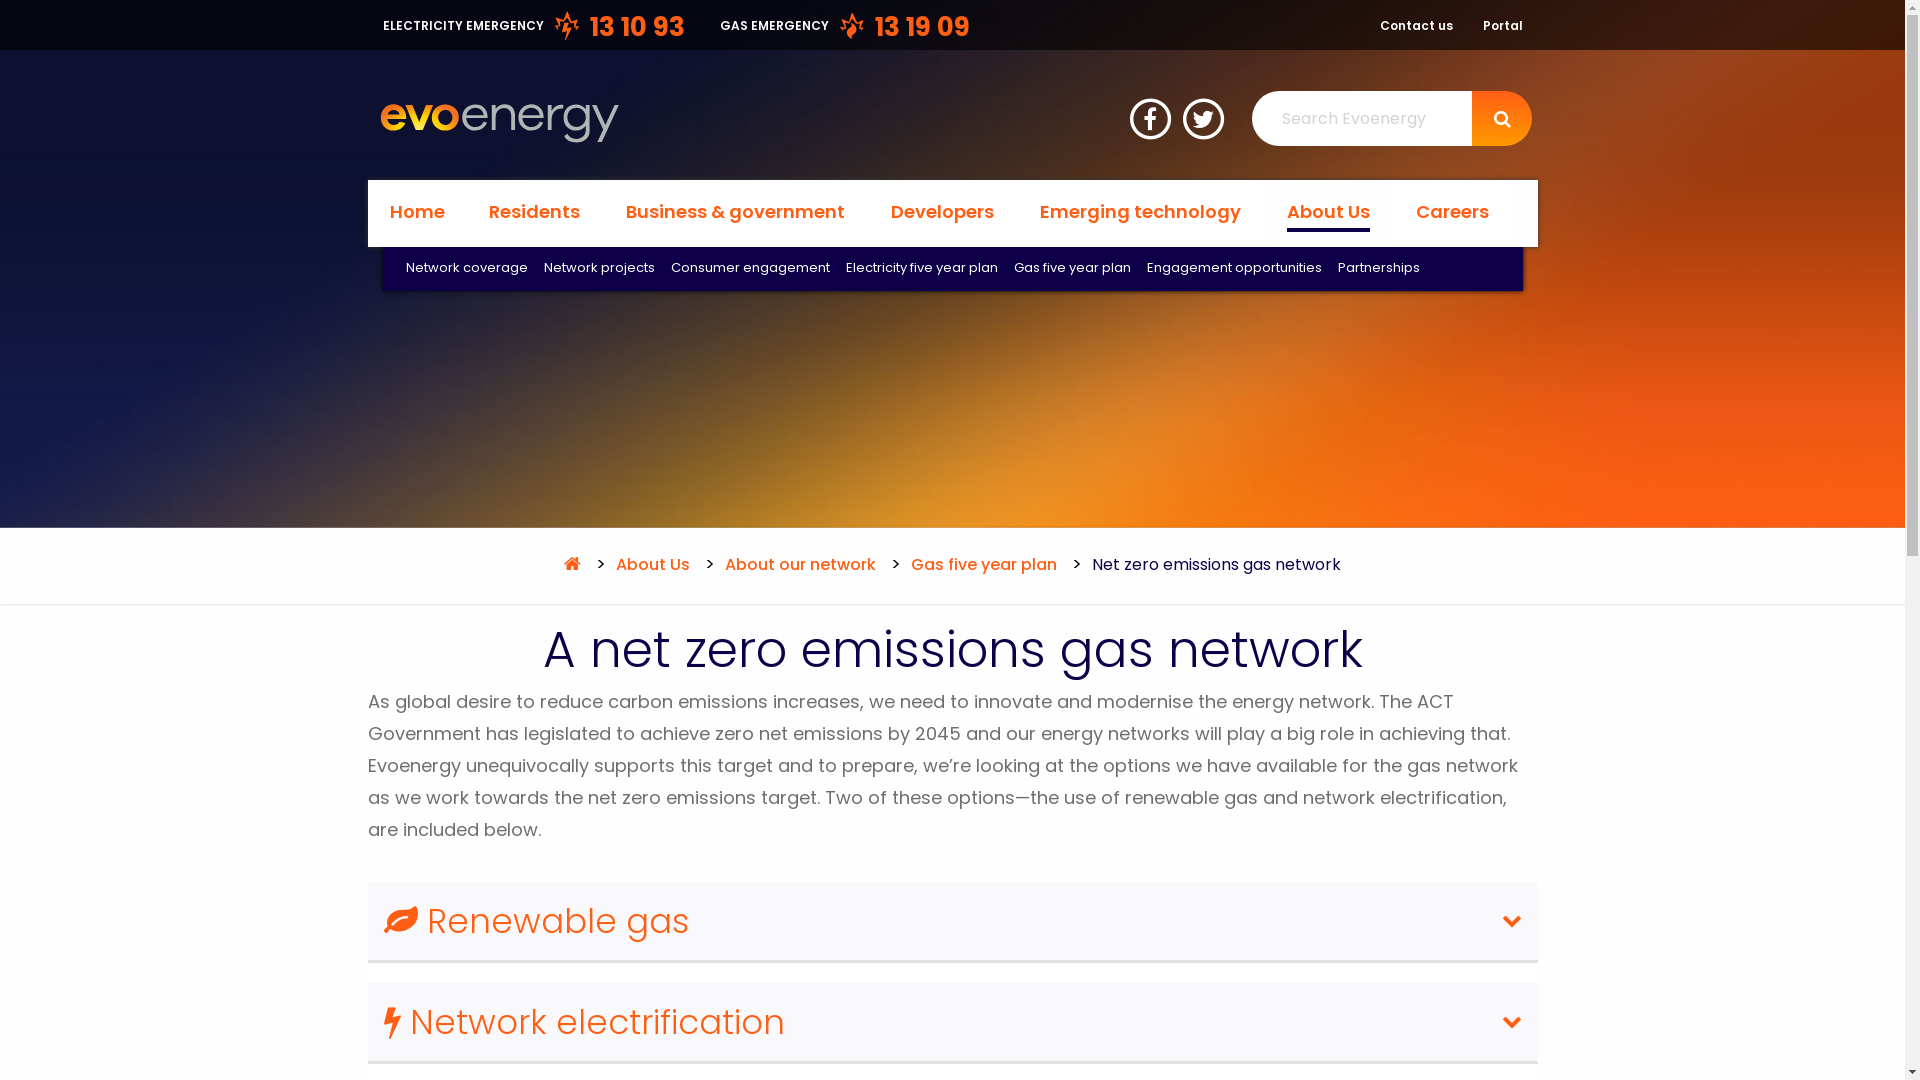 The image size is (1920, 1080). What do you see at coordinates (1072, 269) in the screenshot?
I see `Gas five year plan` at bounding box center [1072, 269].